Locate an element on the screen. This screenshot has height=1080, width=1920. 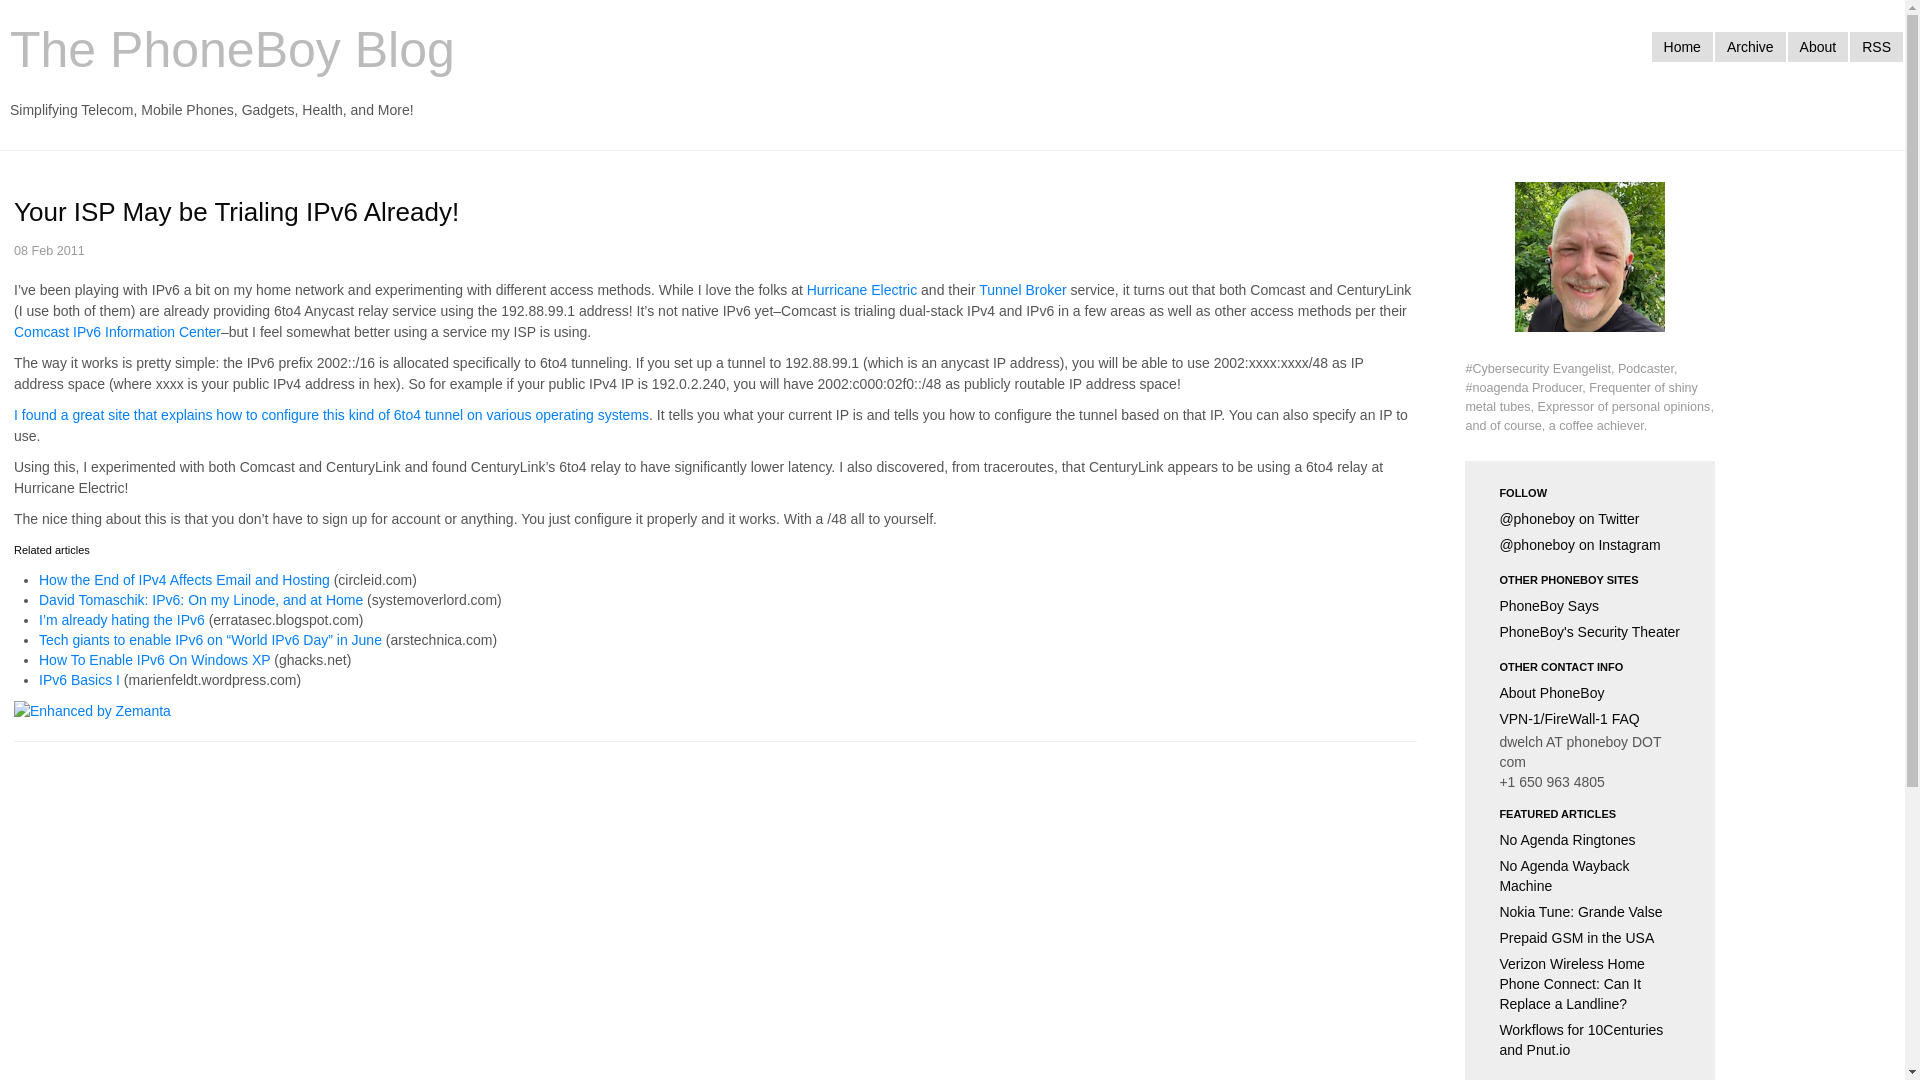
No Agenda Ringtones is located at coordinates (1590, 840).